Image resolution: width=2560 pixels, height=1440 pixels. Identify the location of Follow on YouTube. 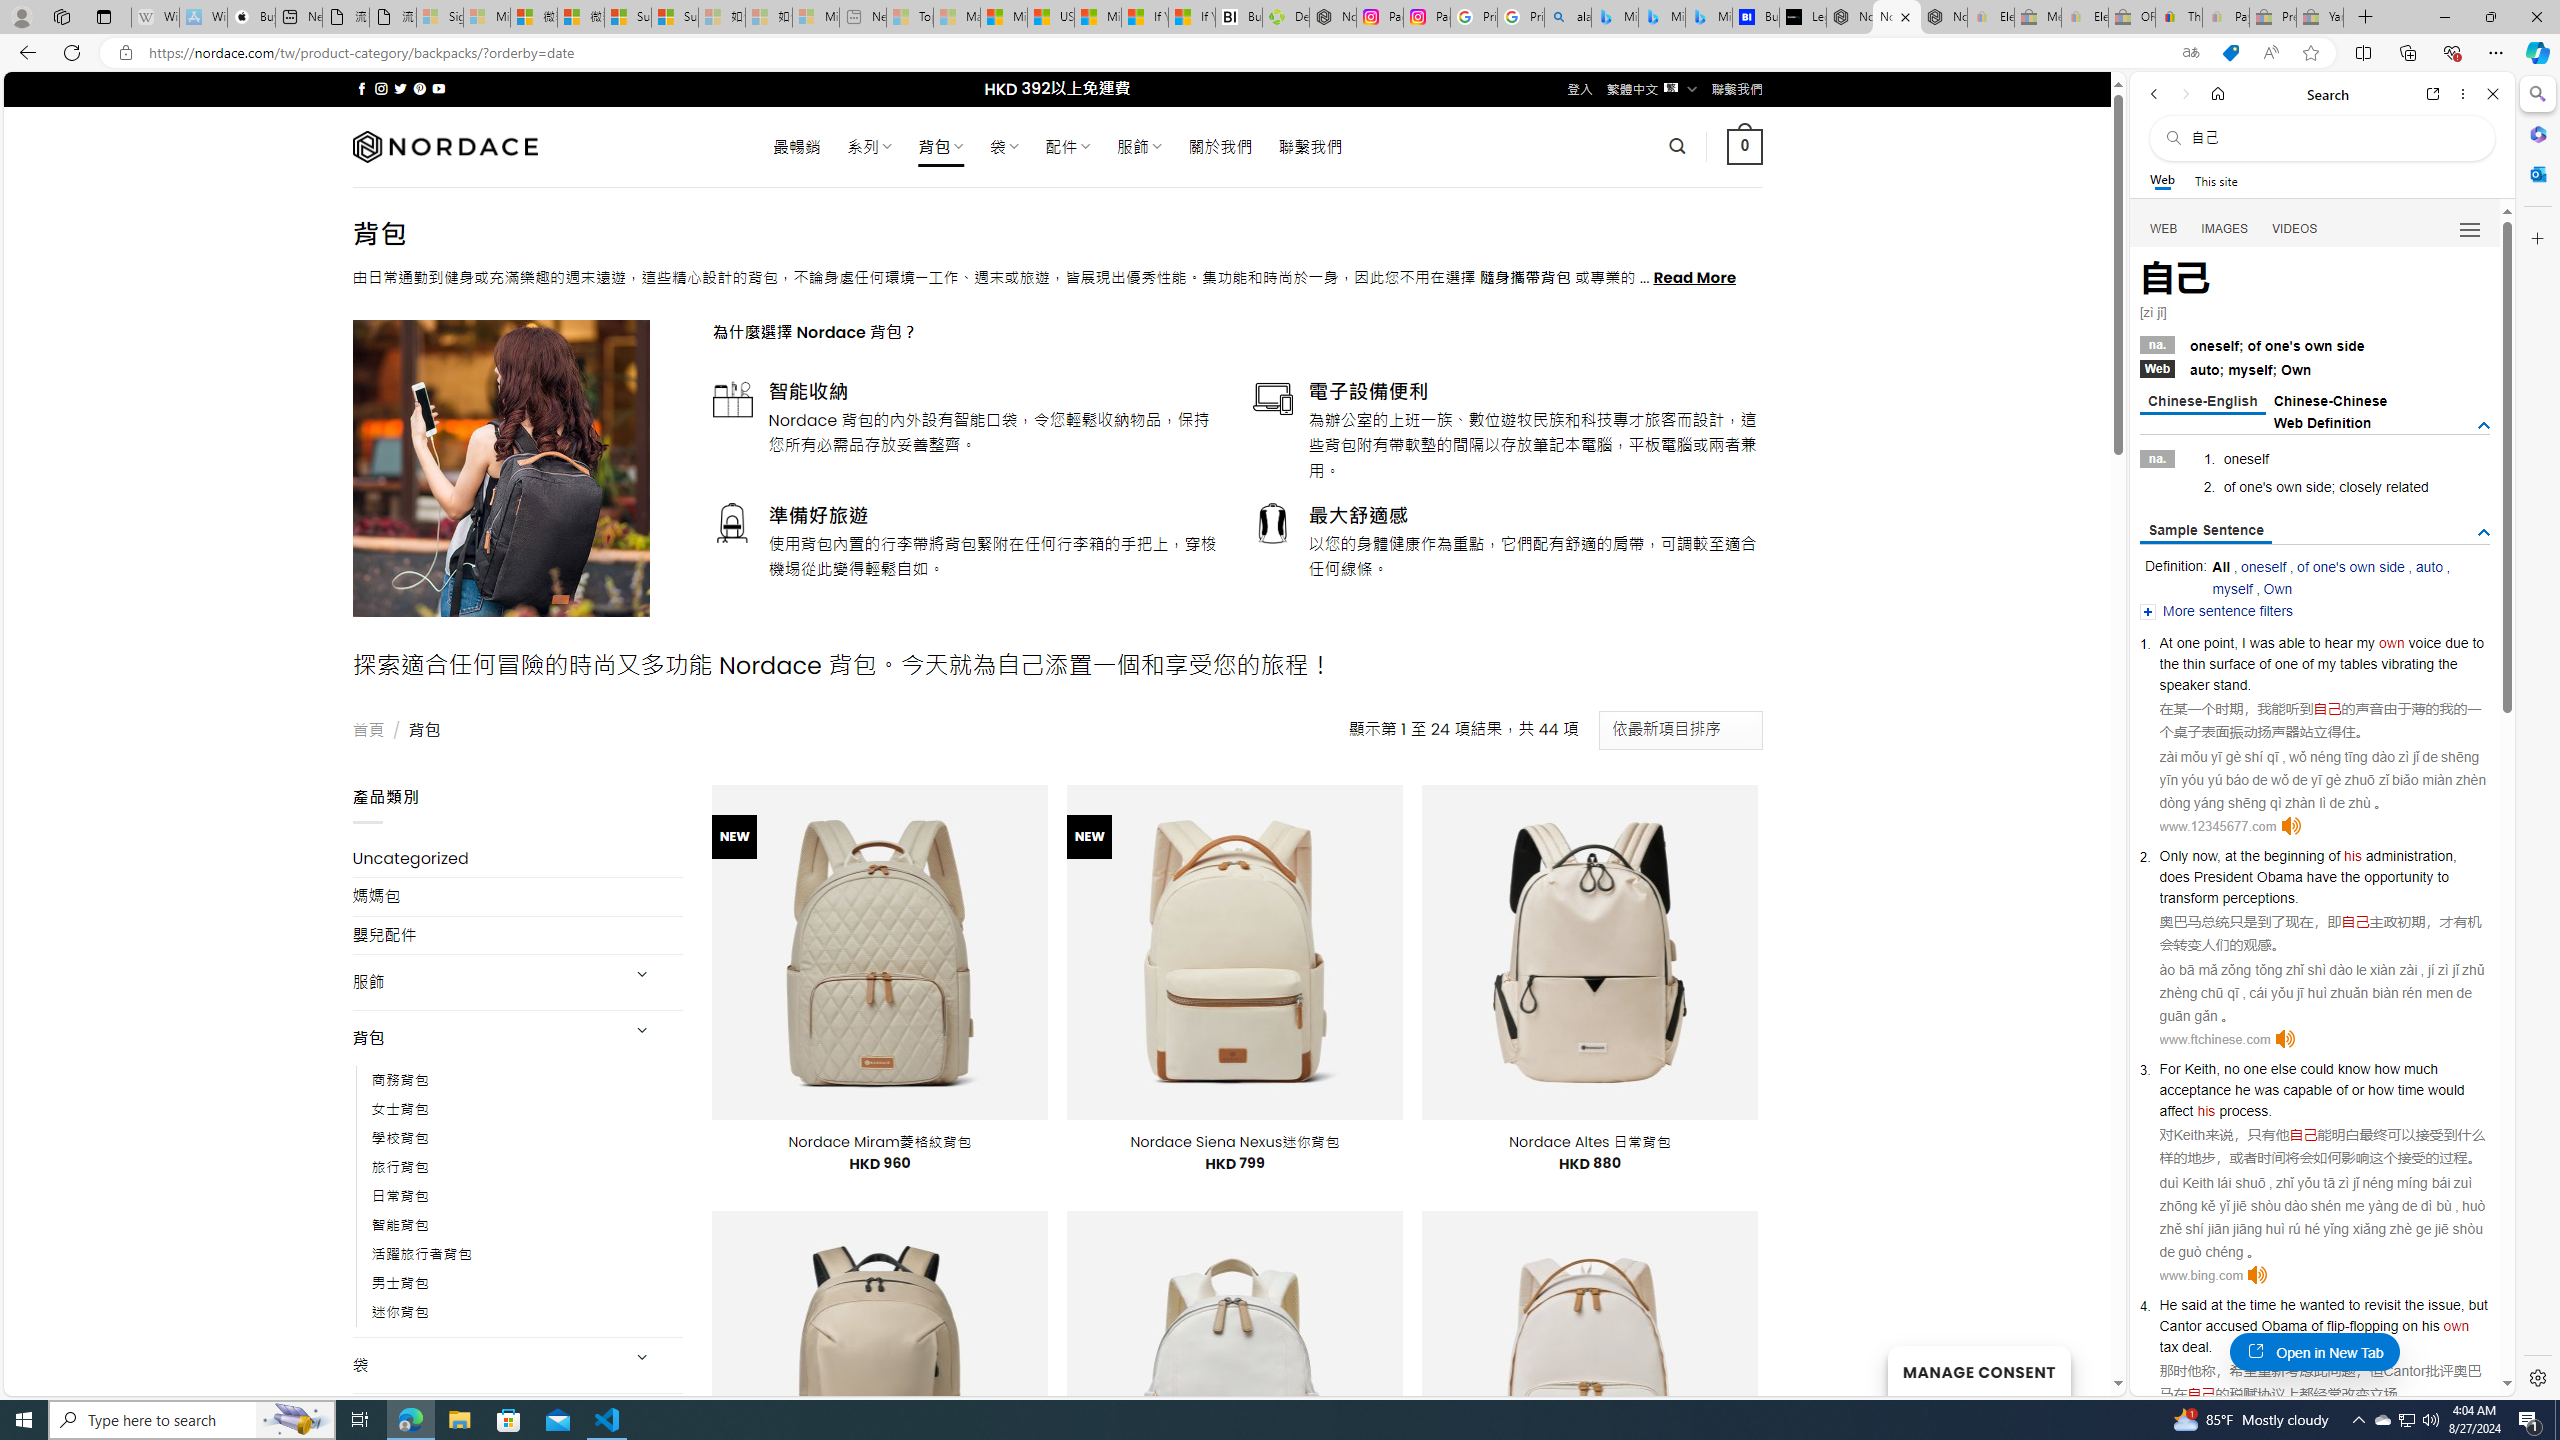
(438, 88).